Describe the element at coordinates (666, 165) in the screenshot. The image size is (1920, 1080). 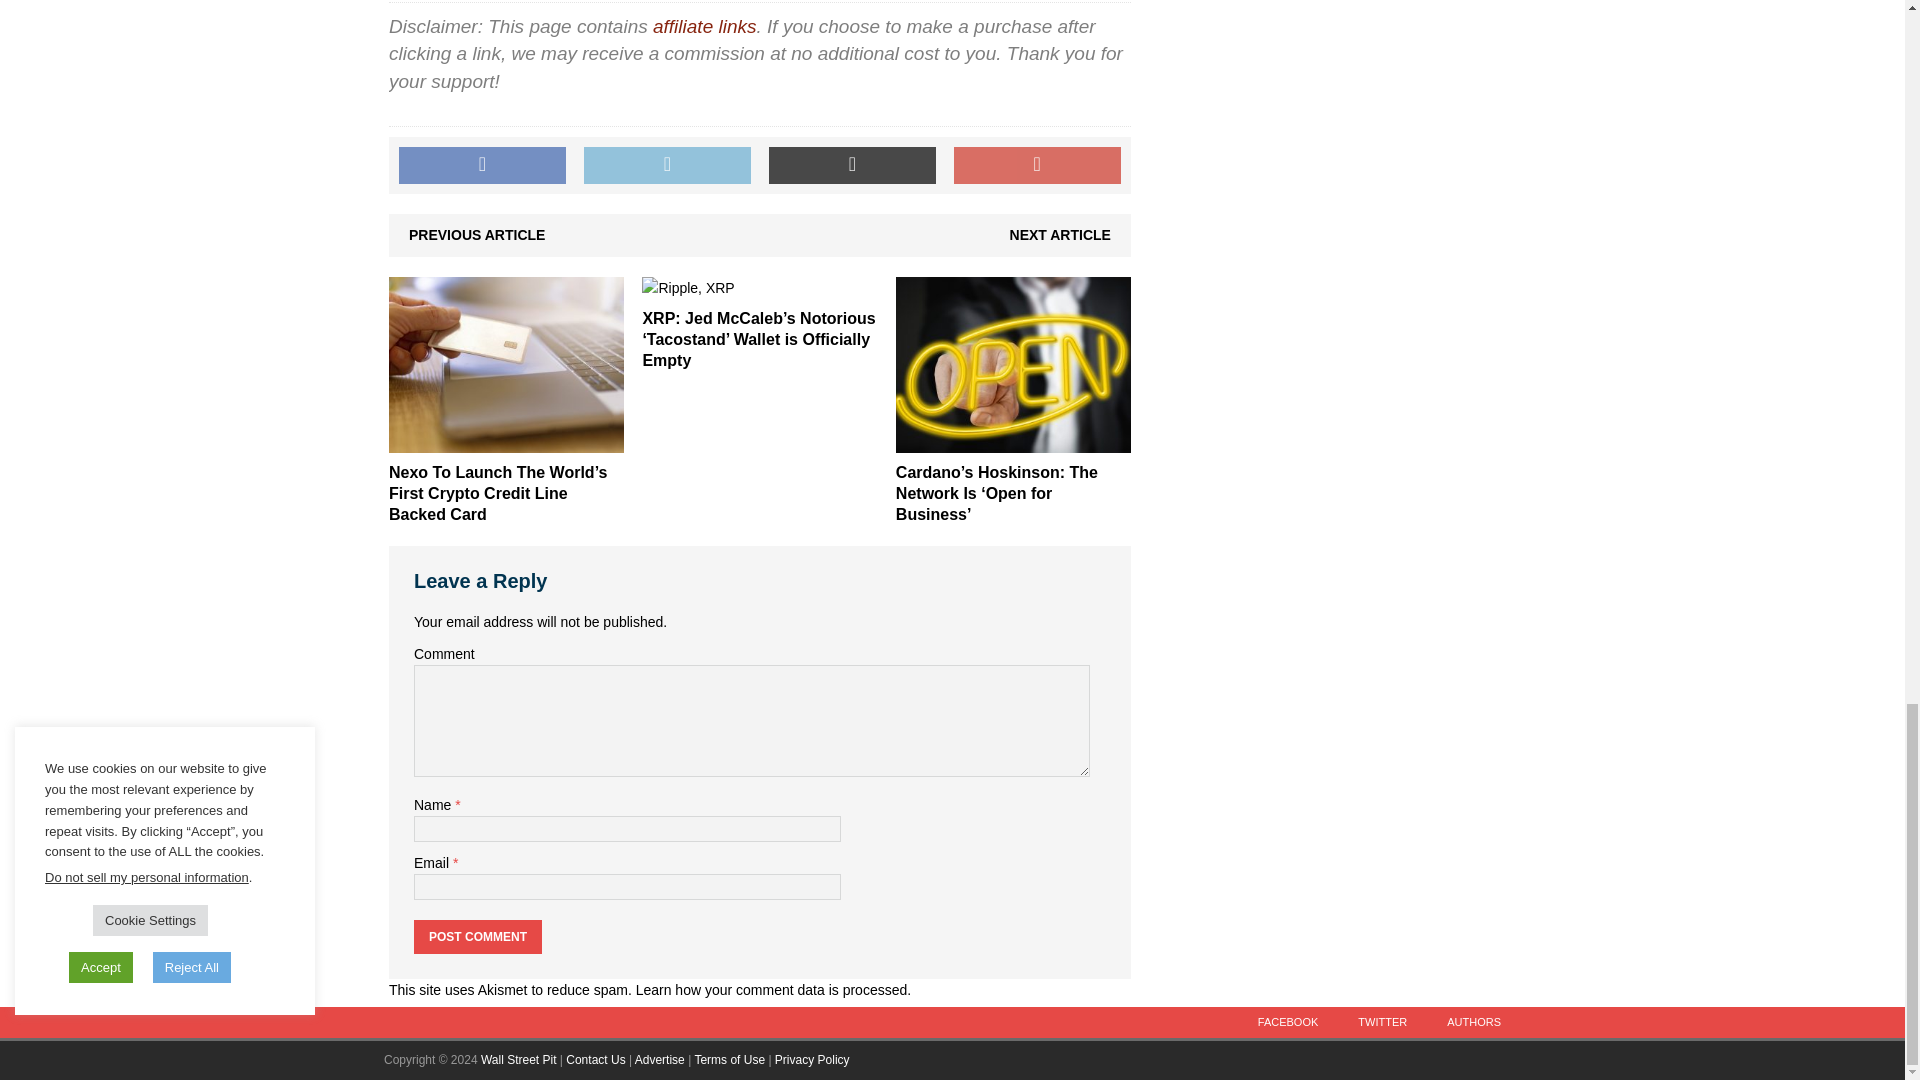
I see `Tweet This Post` at that location.